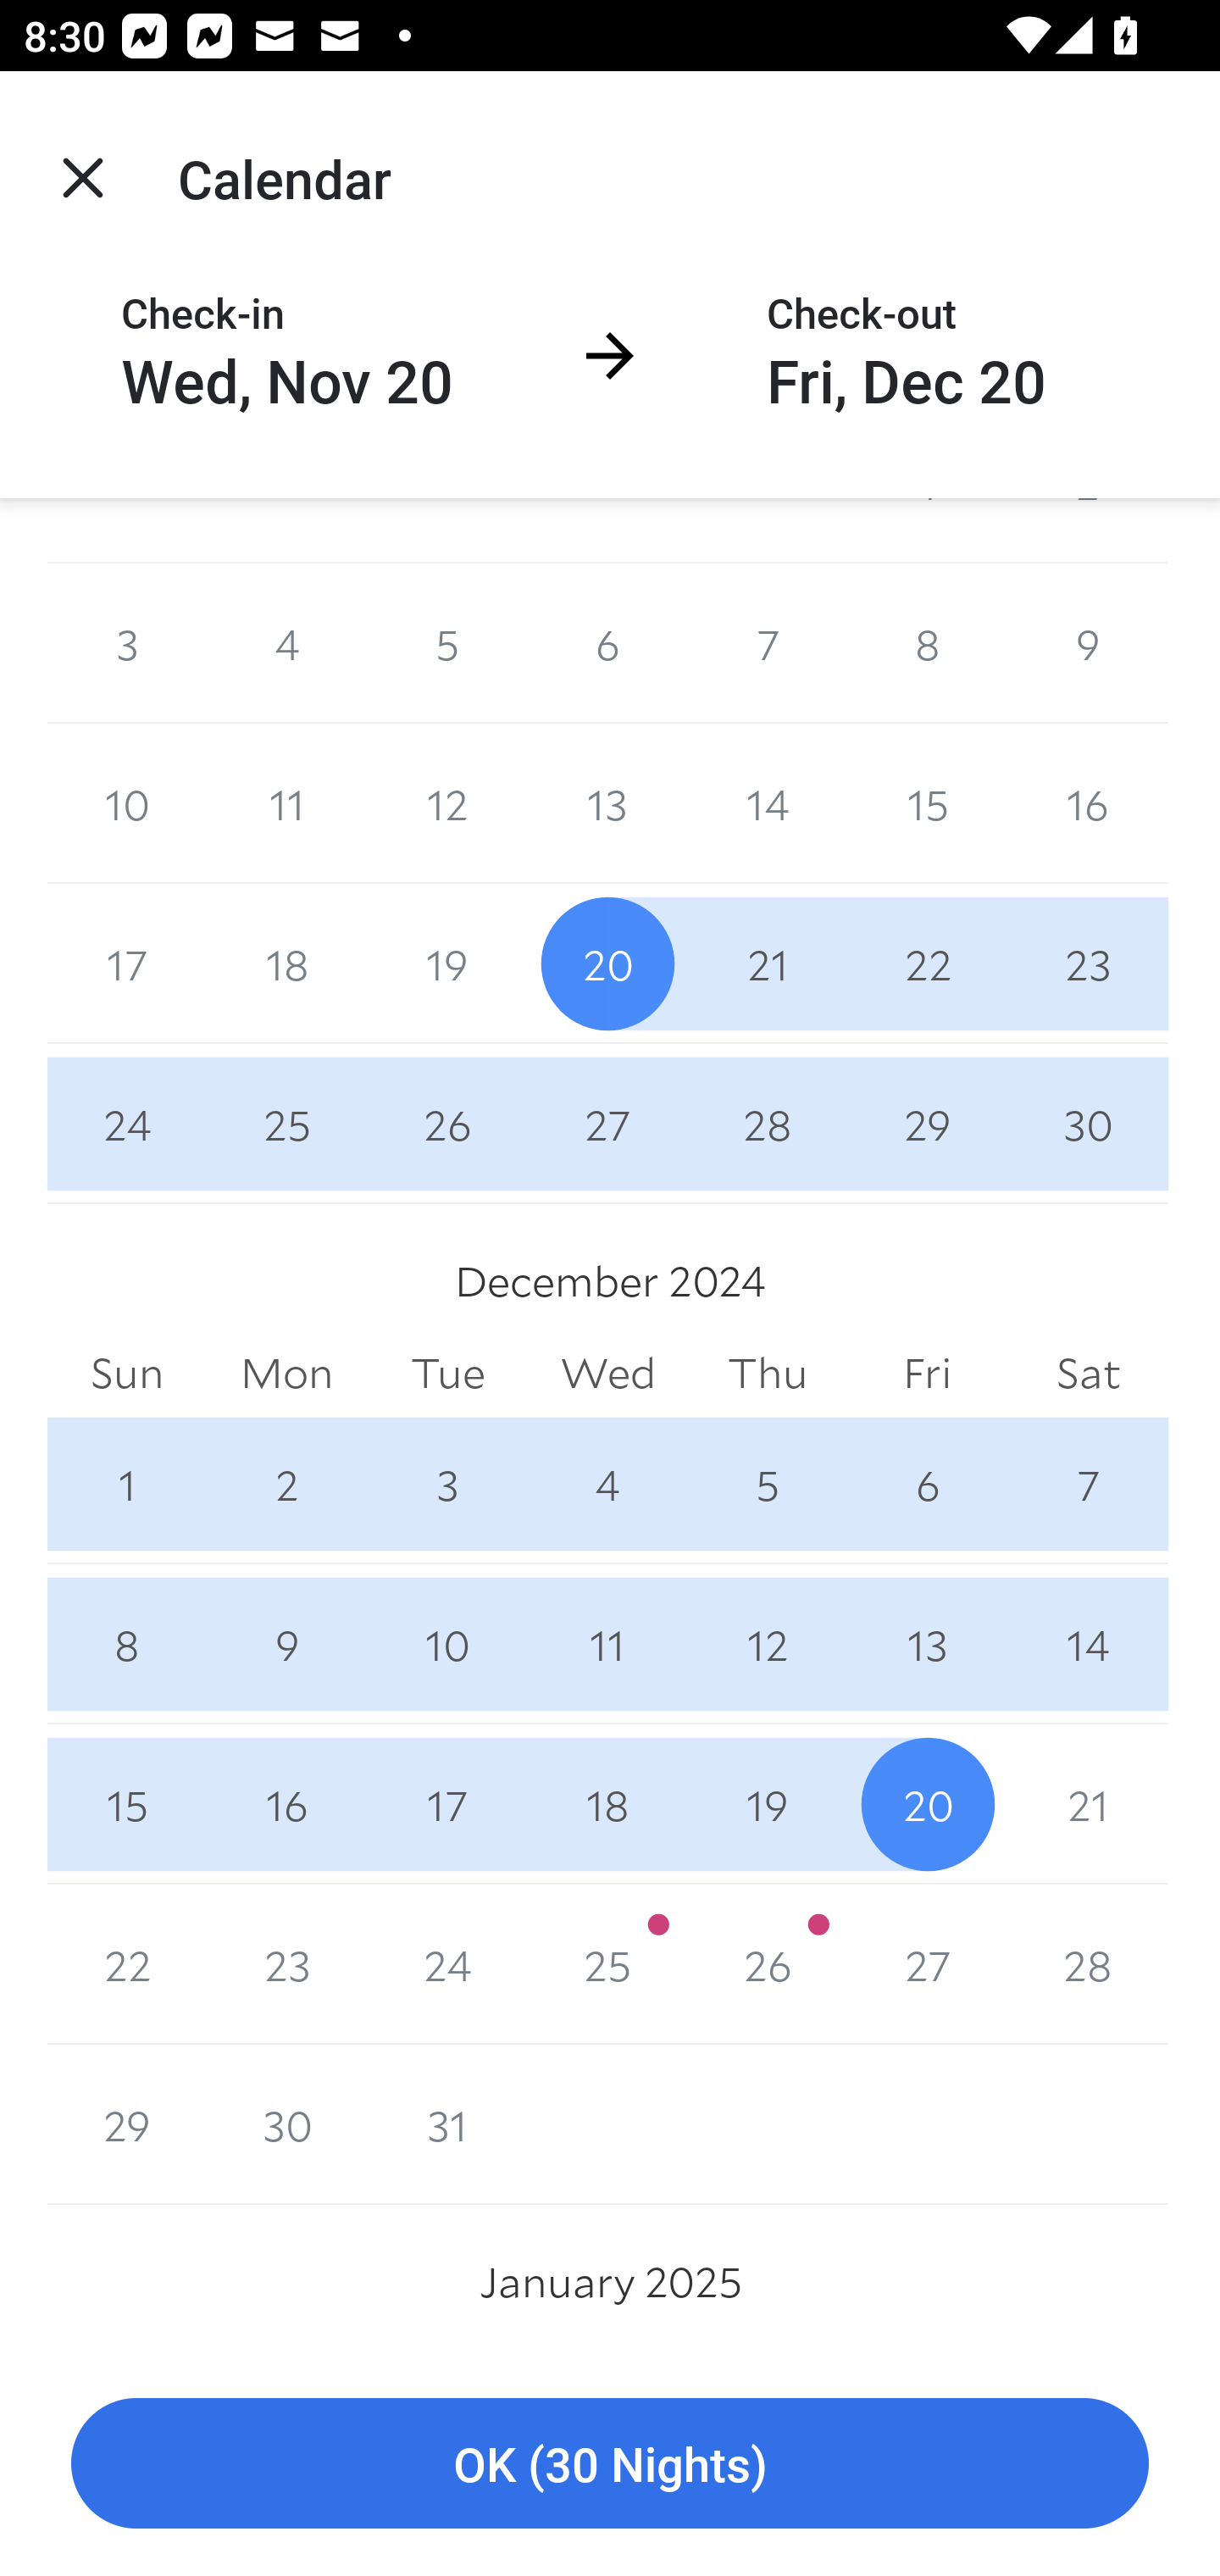  Describe the element at coordinates (608, 803) in the screenshot. I see `13 13 November 2024` at that location.